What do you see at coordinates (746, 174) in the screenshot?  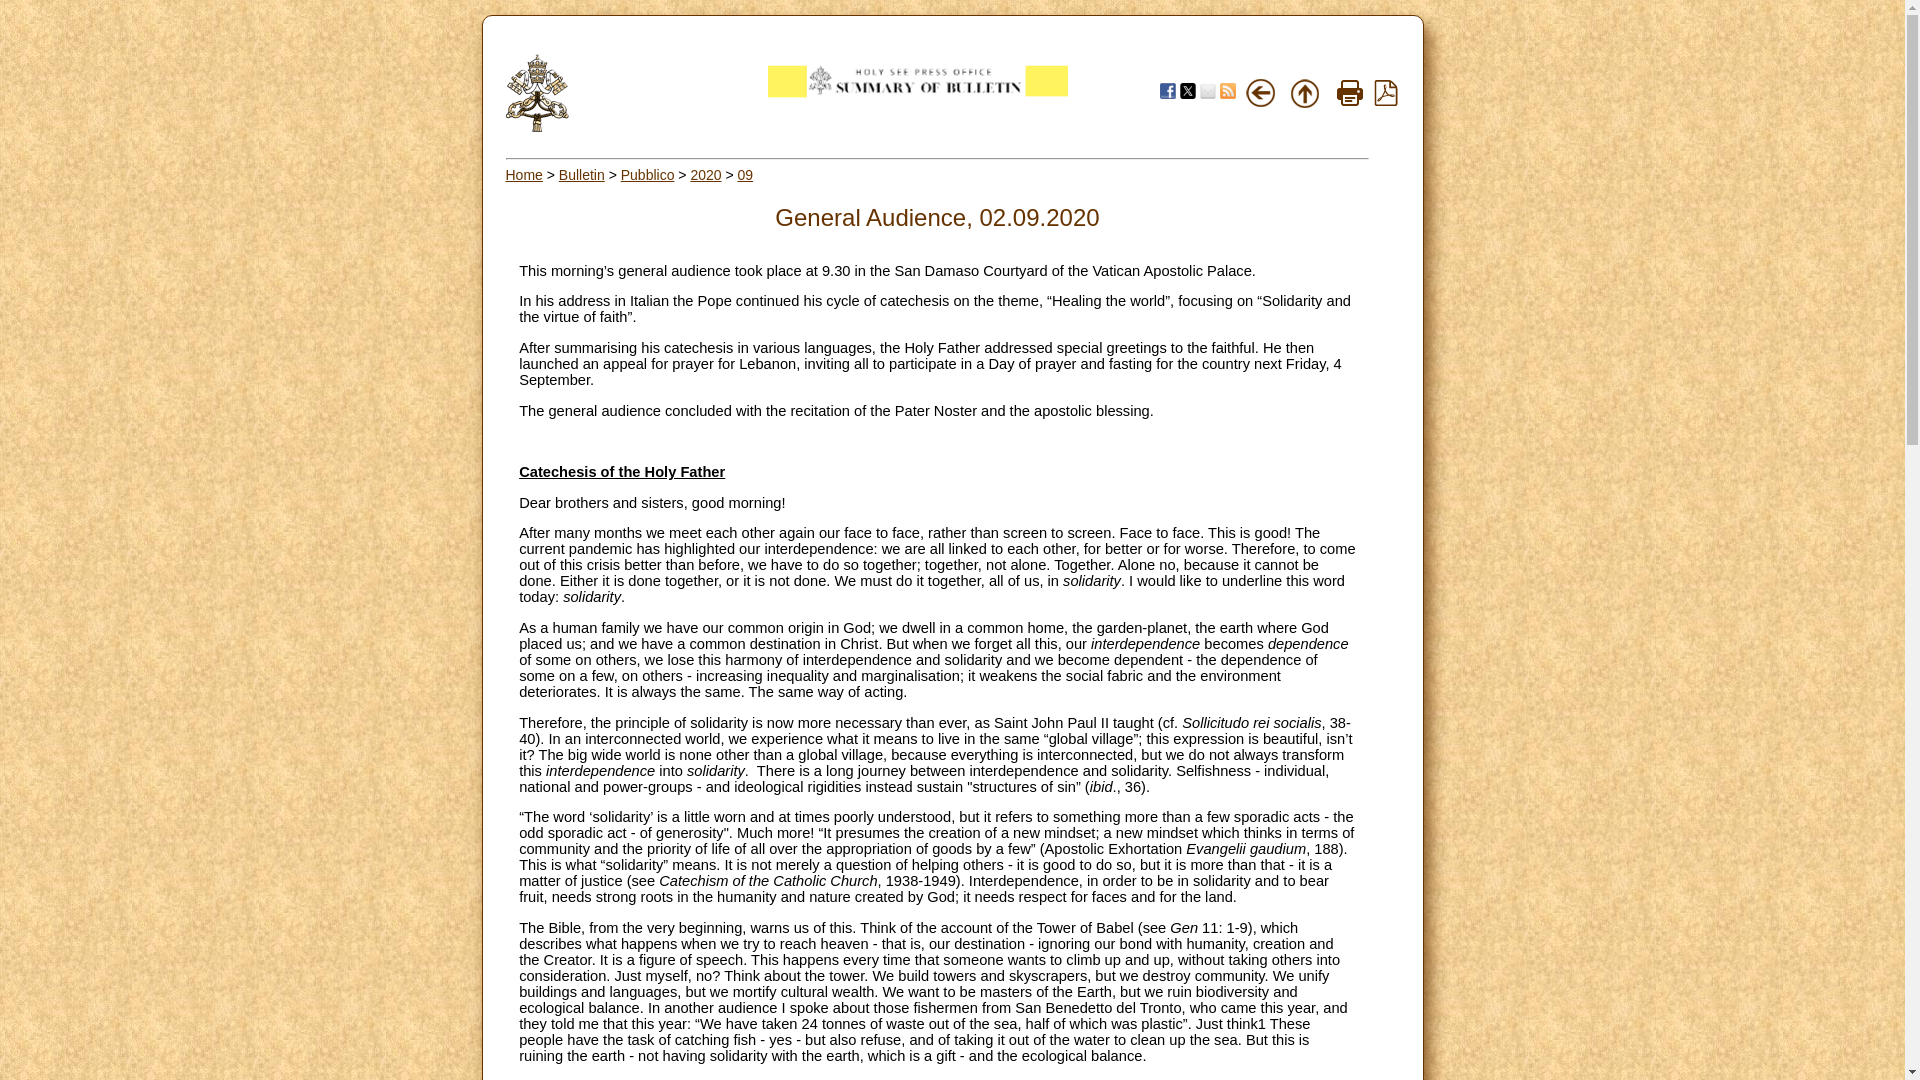 I see `09` at bounding box center [746, 174].